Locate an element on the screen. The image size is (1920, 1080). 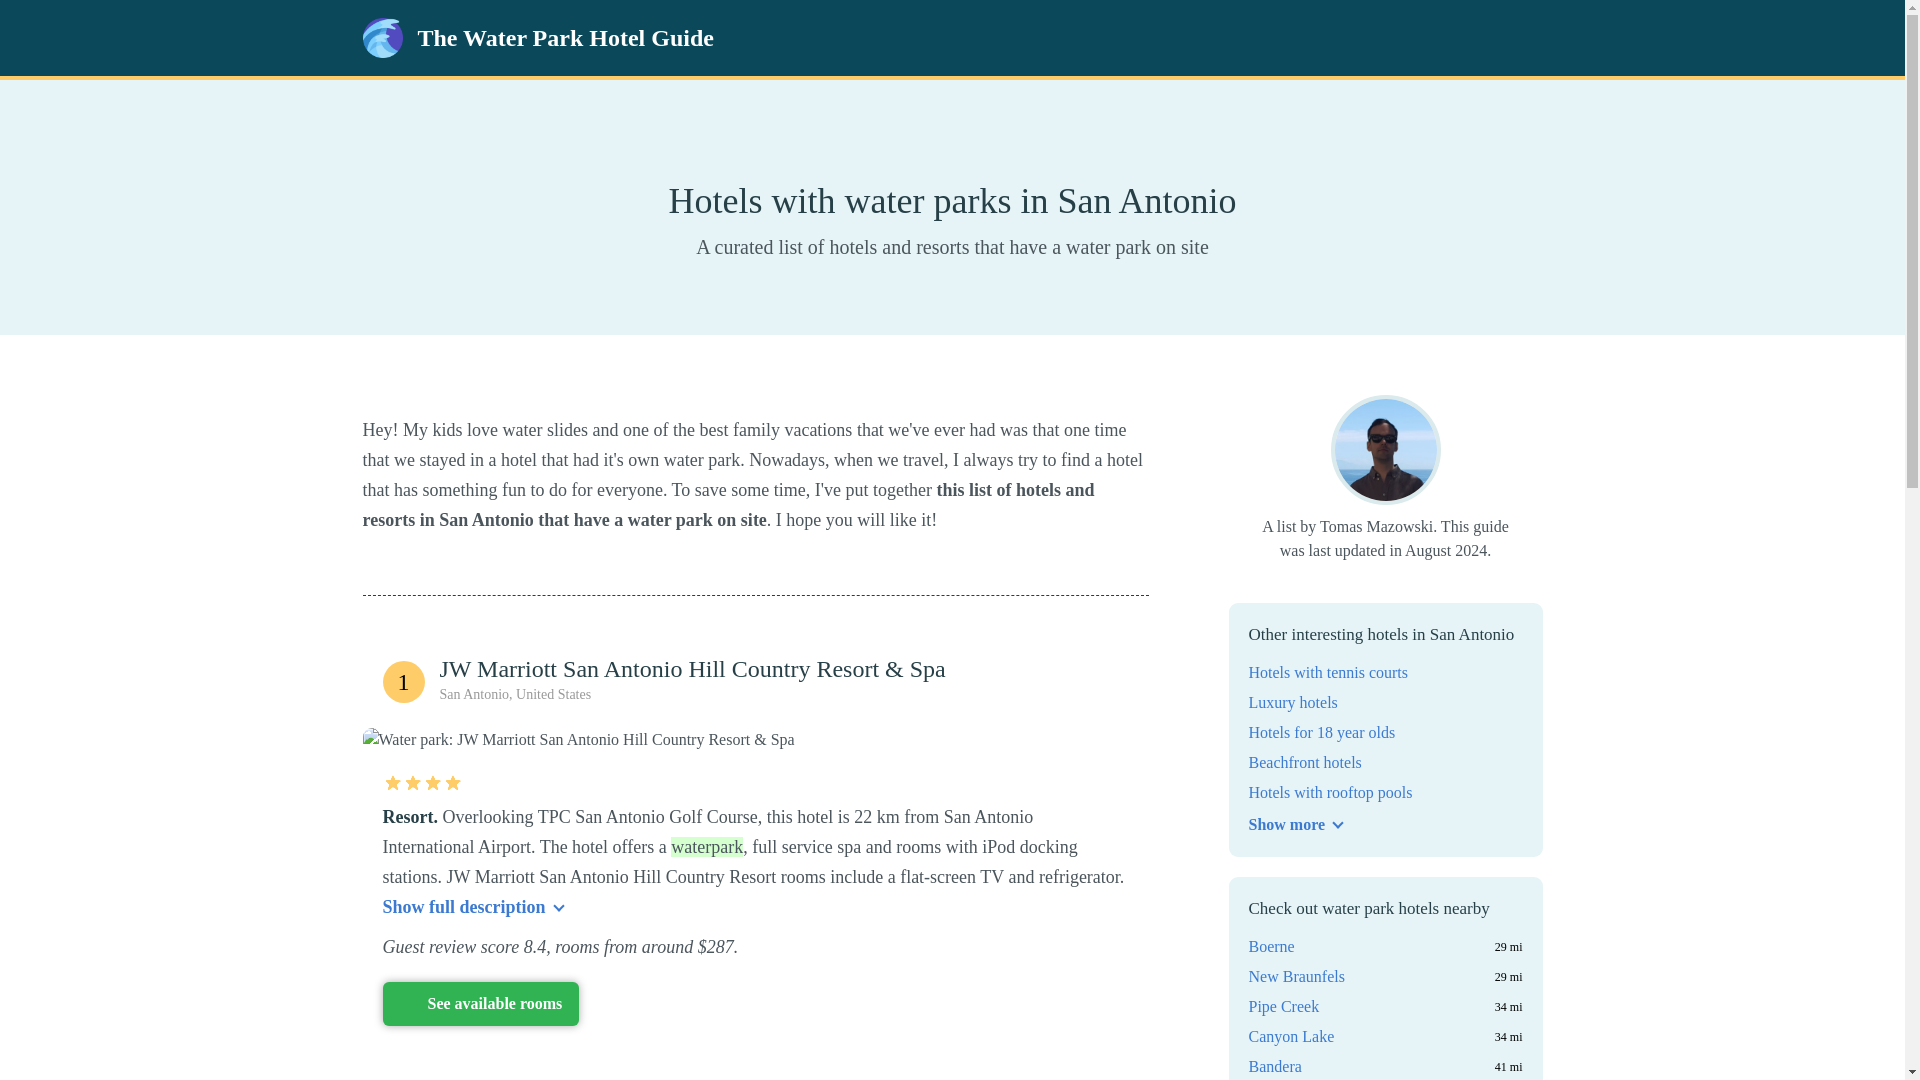
Tomas Mazowski is located at coordinates (1385, 450).